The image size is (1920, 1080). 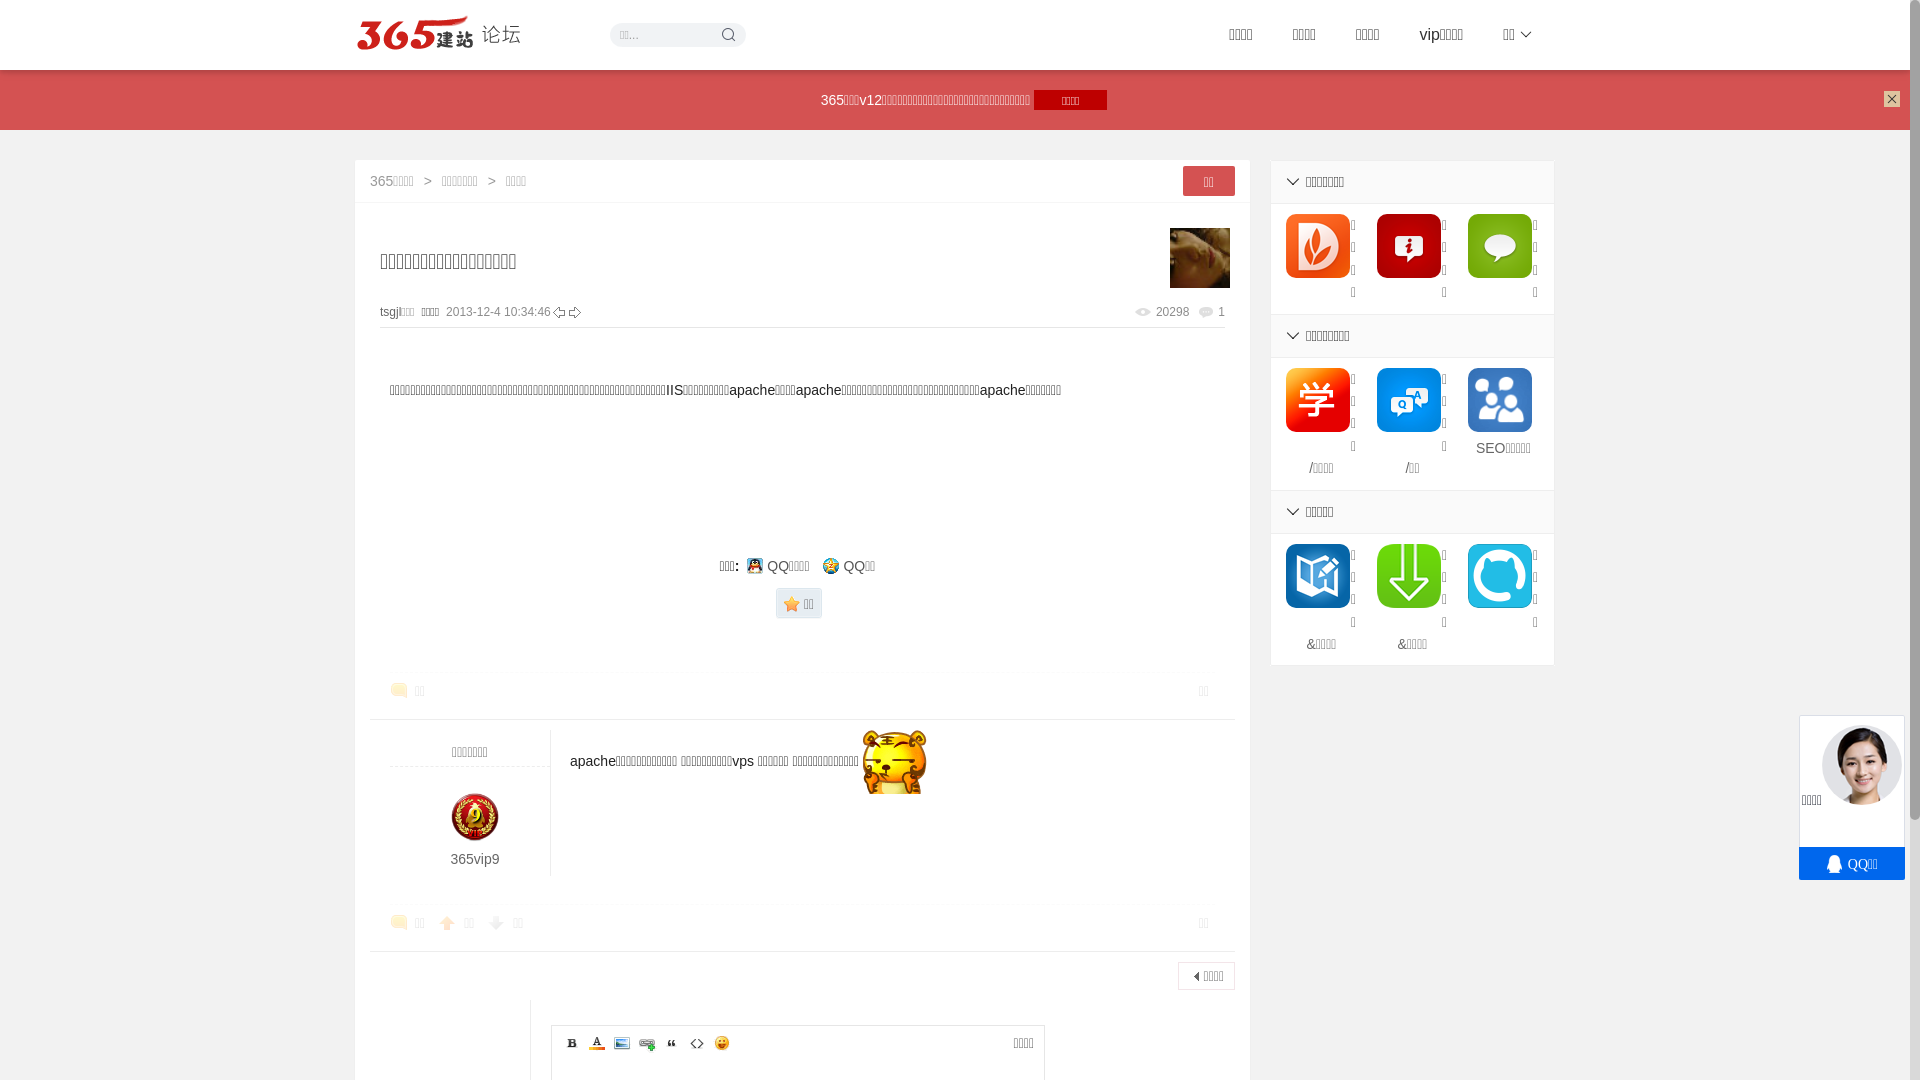 What do you see at coordinates (597, 1043) in the screenshot?
I see `Color` at bounding box center [597, 1043].